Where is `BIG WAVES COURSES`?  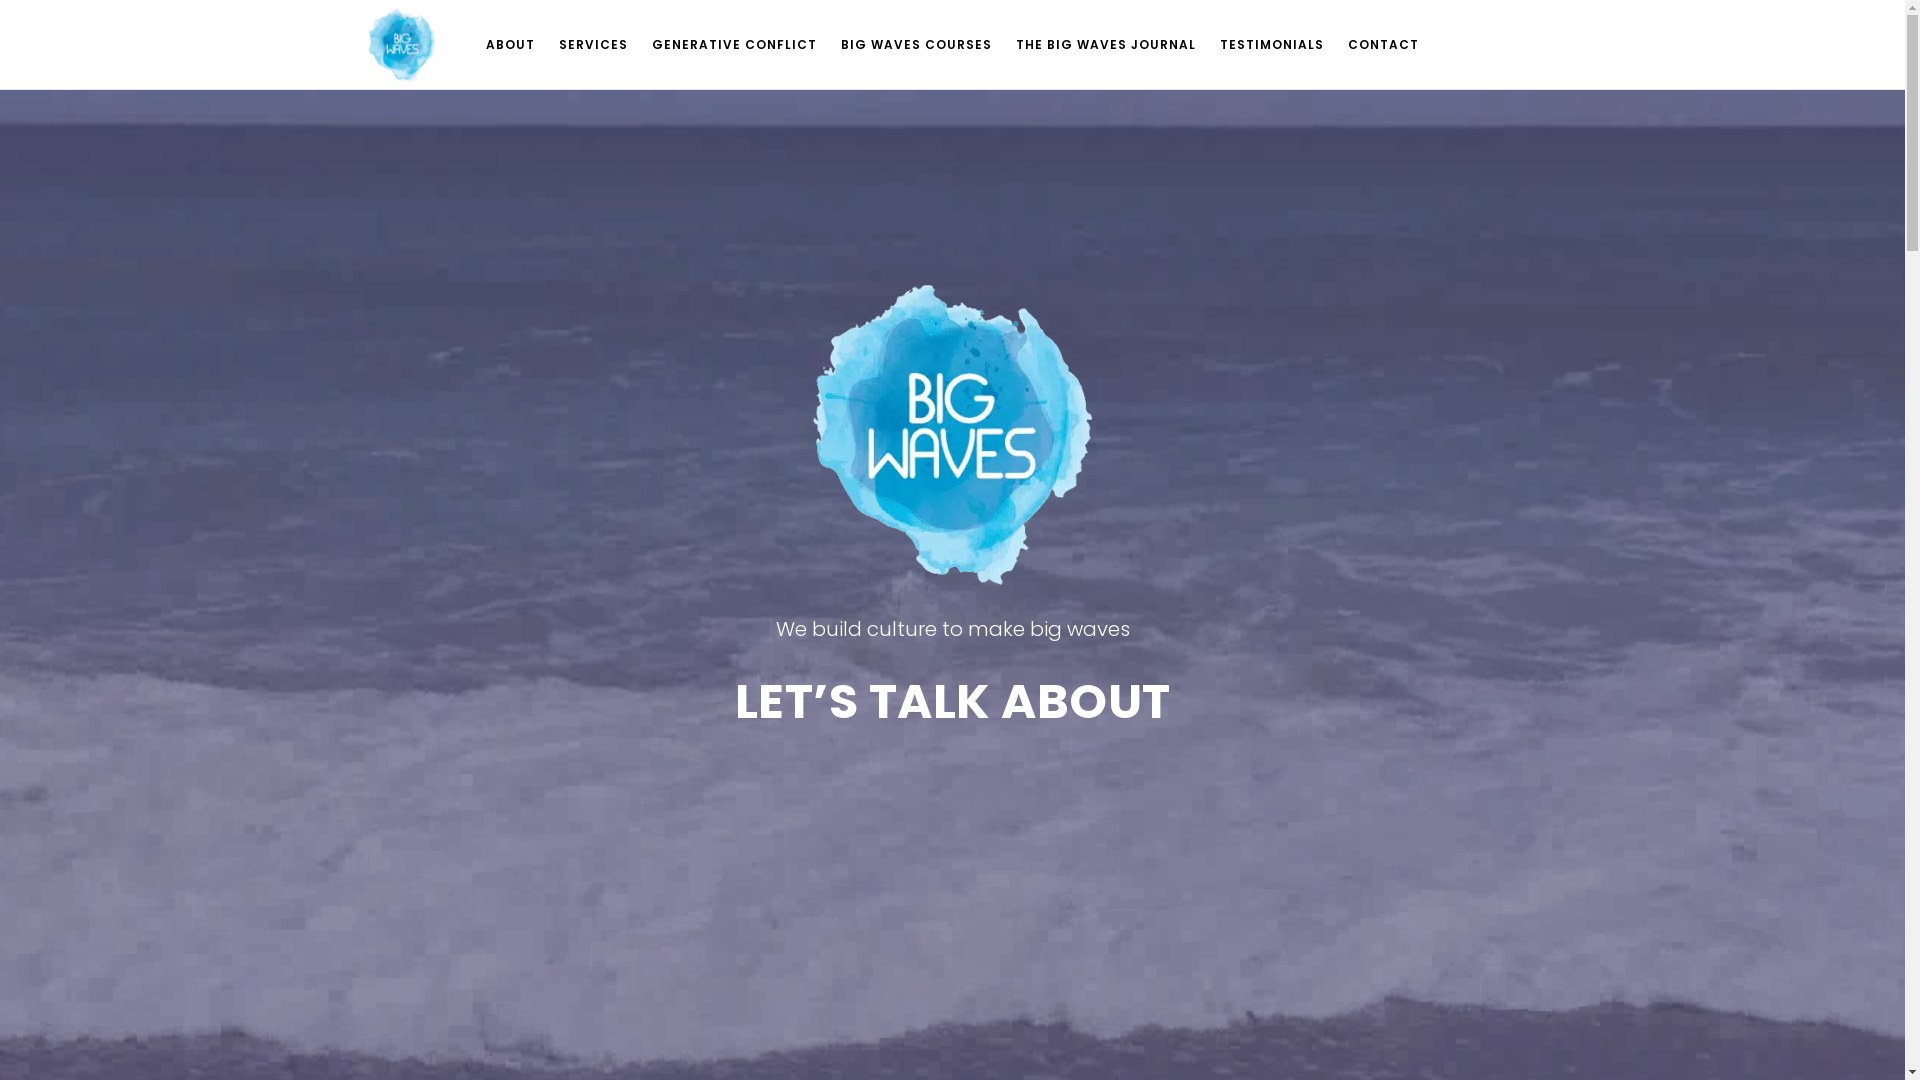
BIG WAVES COURSES is located at coordinates (916, 45).